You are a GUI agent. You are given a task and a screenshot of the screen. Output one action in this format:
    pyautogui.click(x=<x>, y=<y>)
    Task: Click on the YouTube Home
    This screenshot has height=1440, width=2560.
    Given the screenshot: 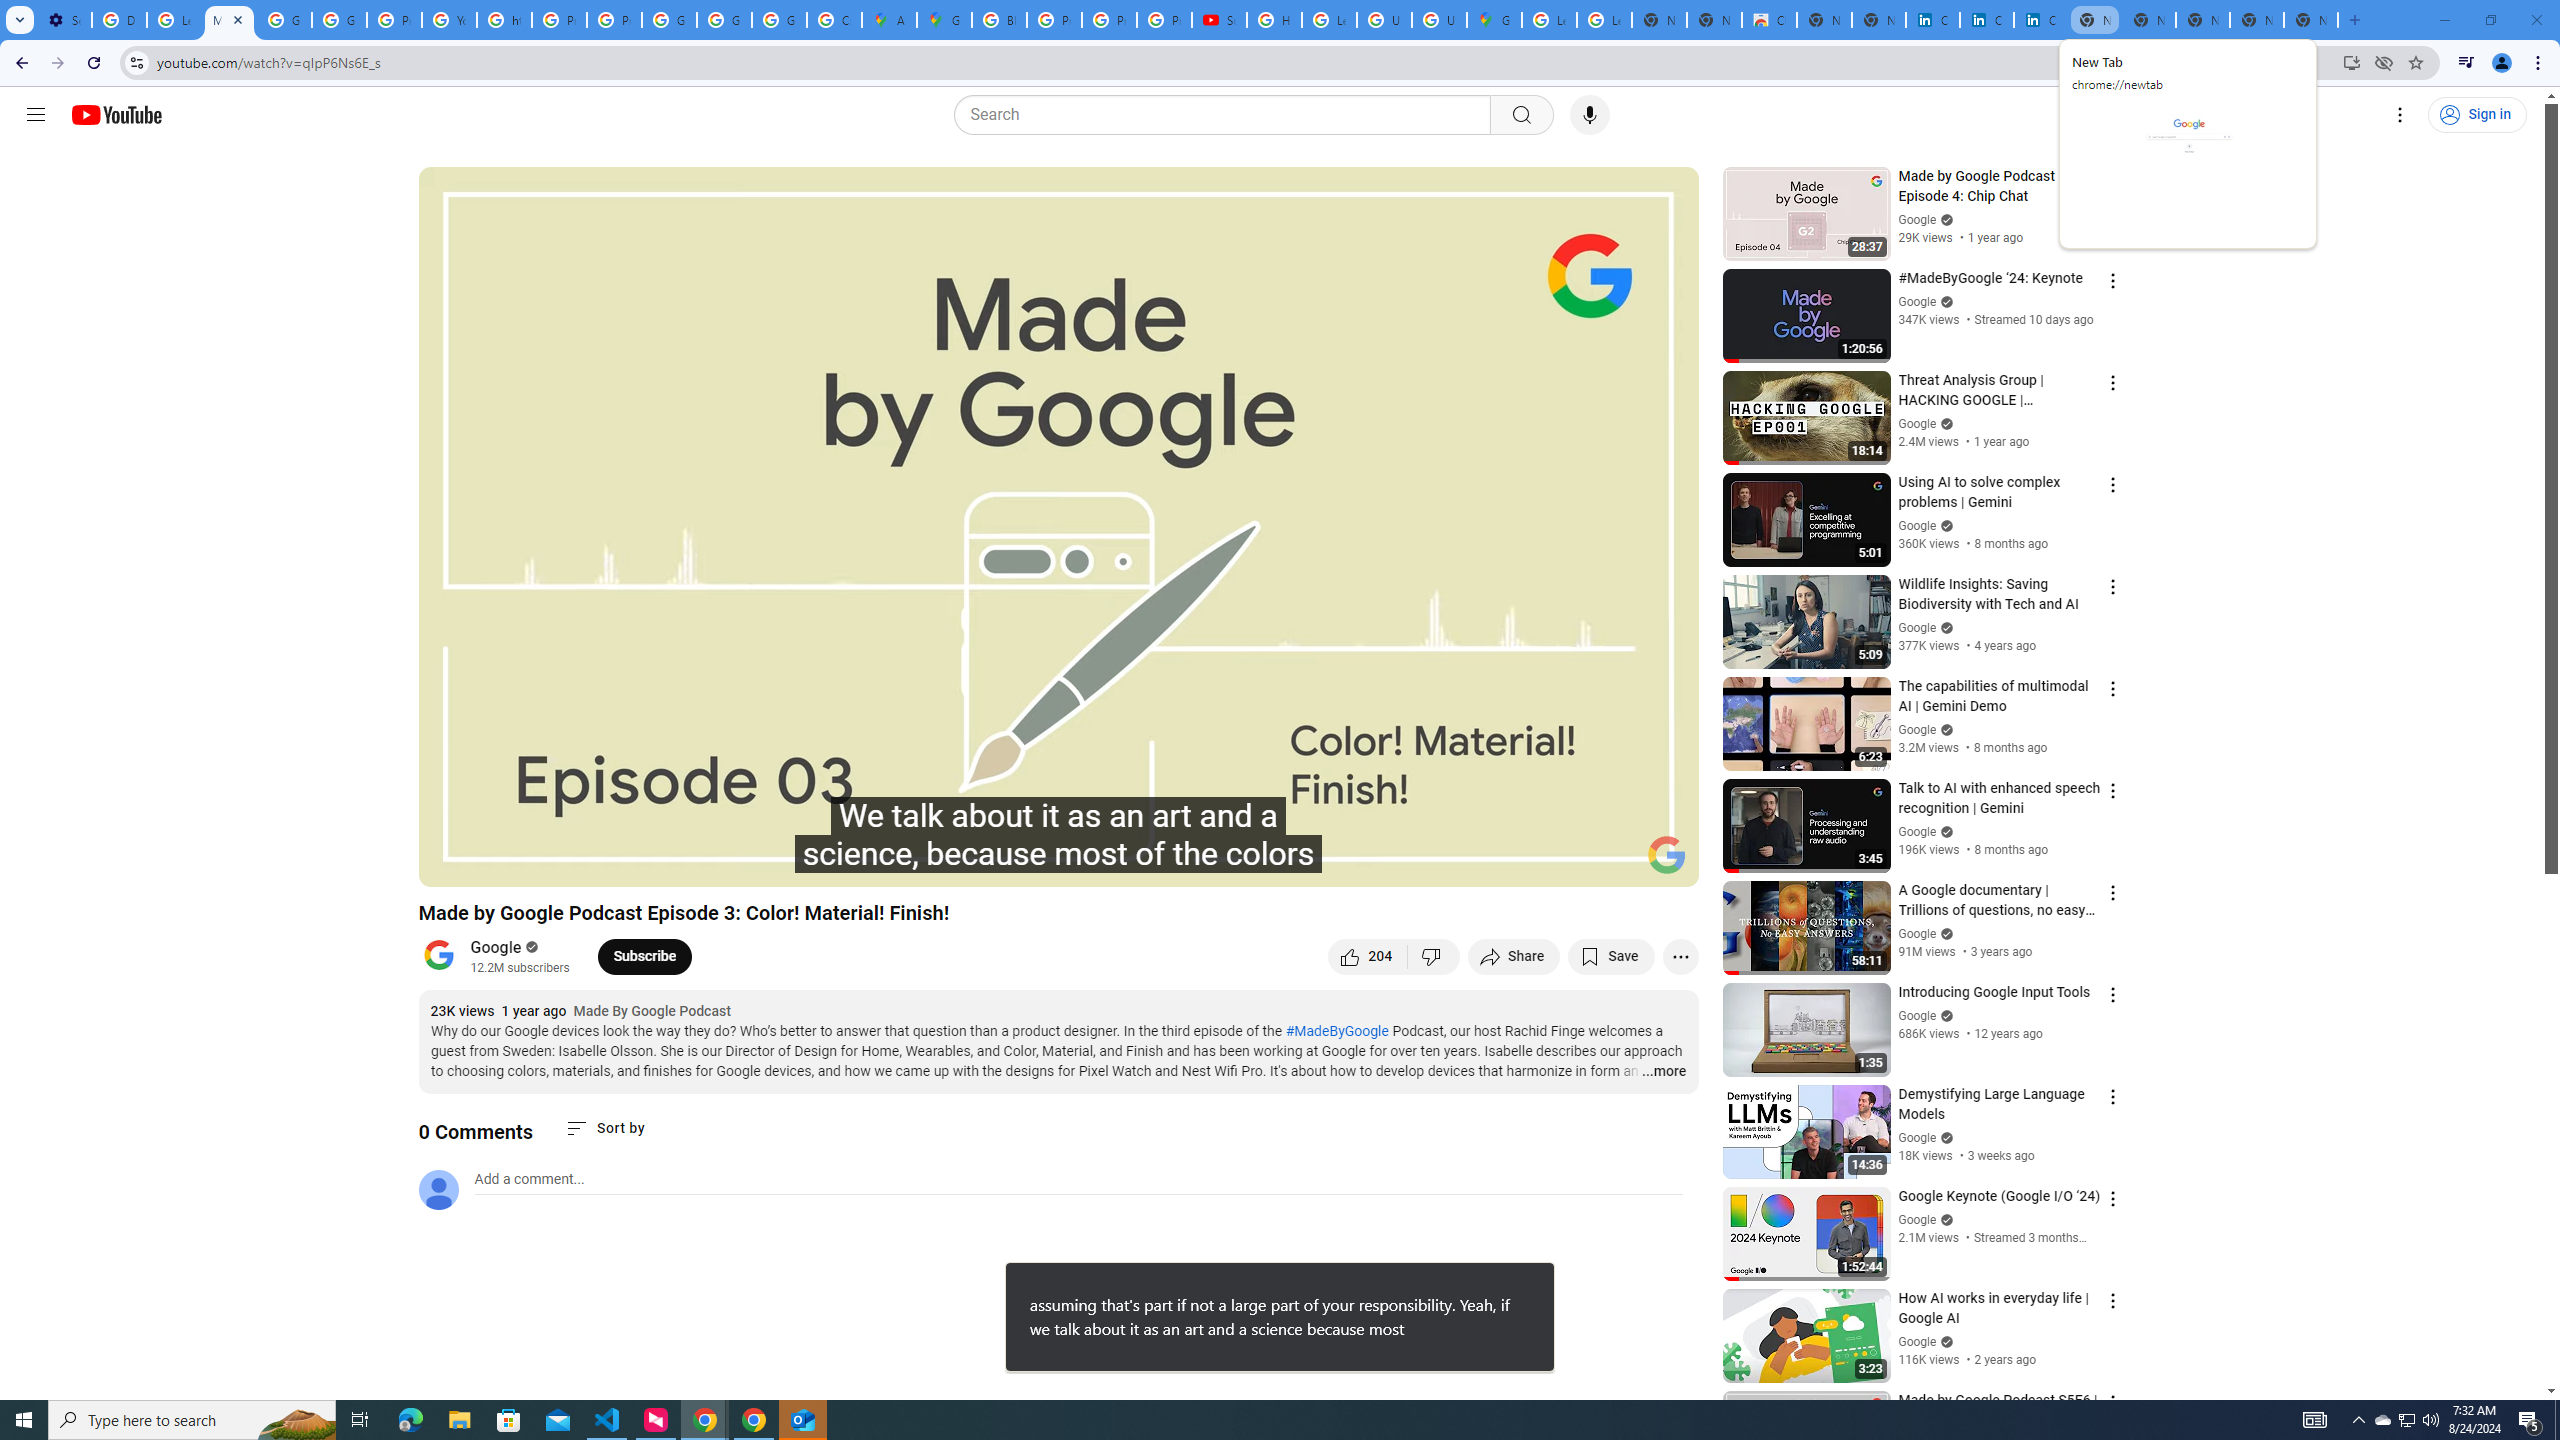 What is the action you would take?
    pyautogui.click(x=1666, y=855)
    